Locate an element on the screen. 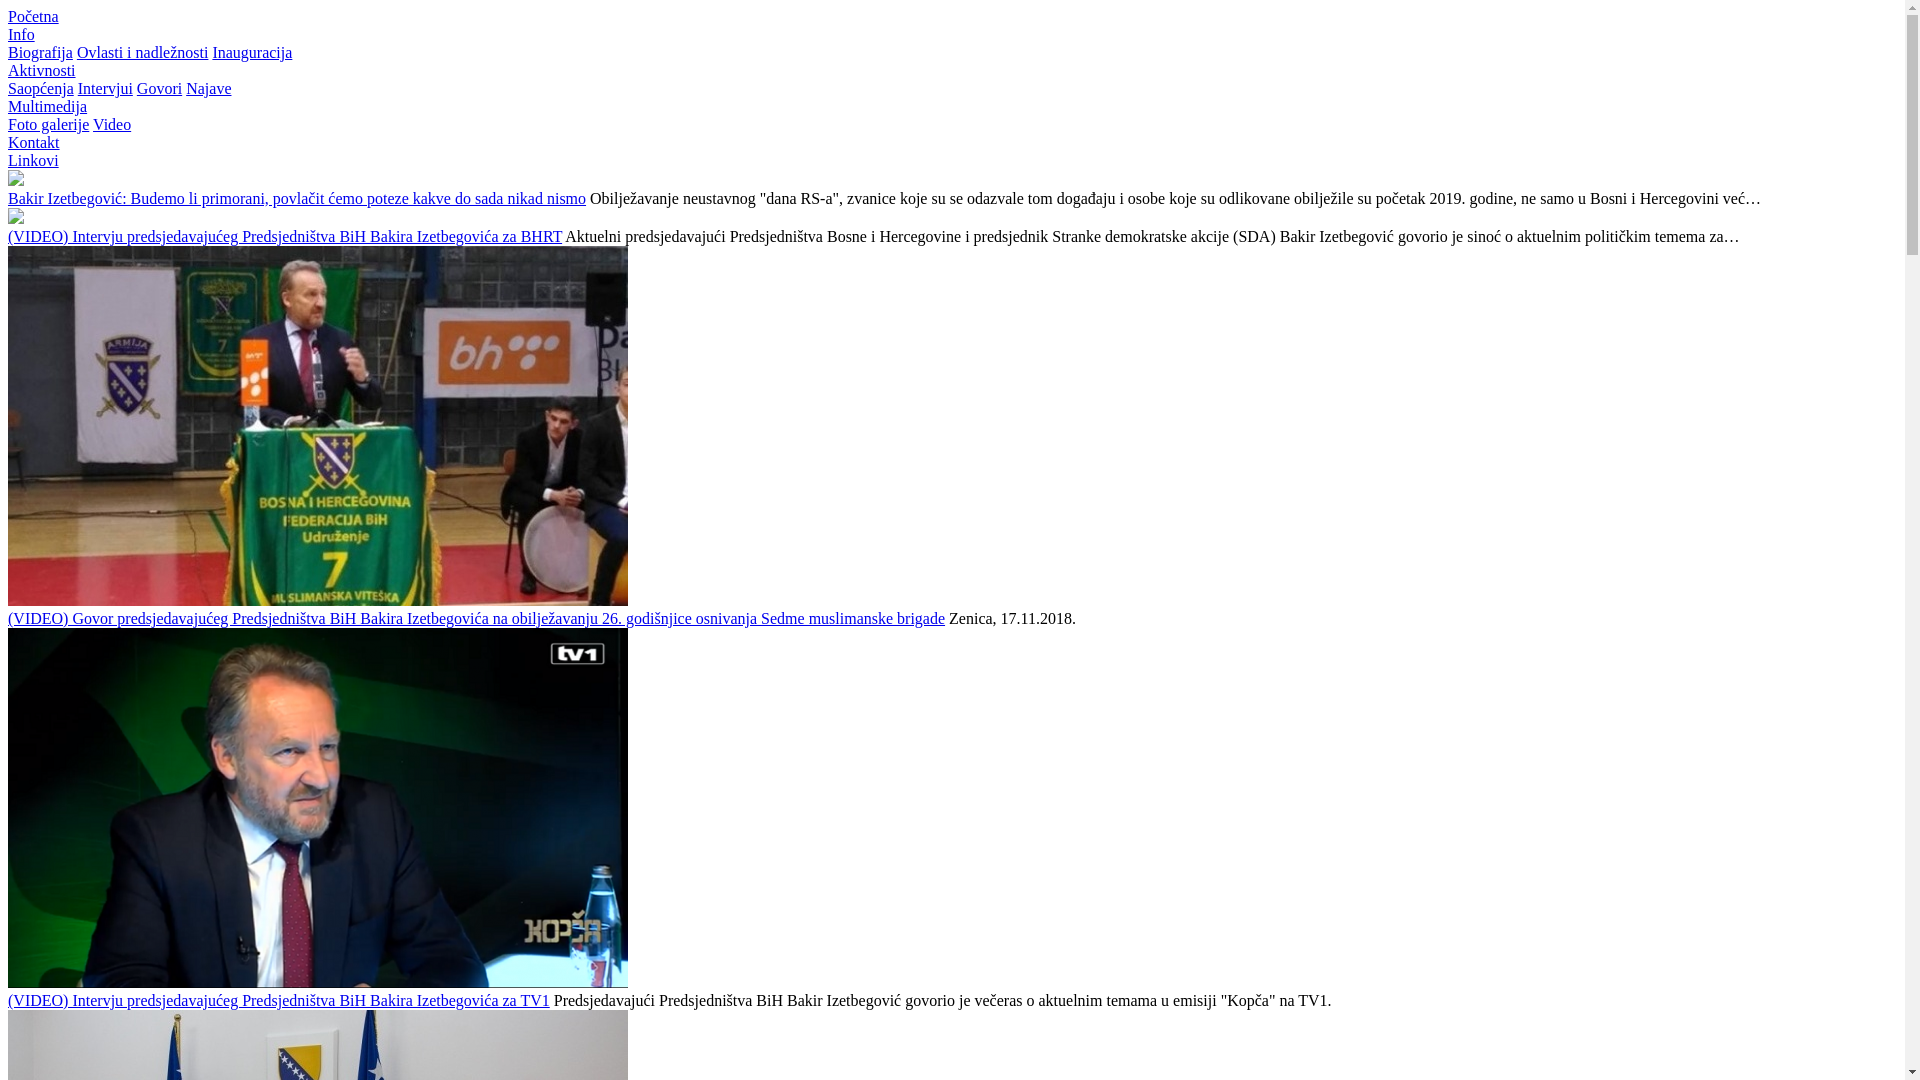  Foto galerije is located at coordinates (48, 124).